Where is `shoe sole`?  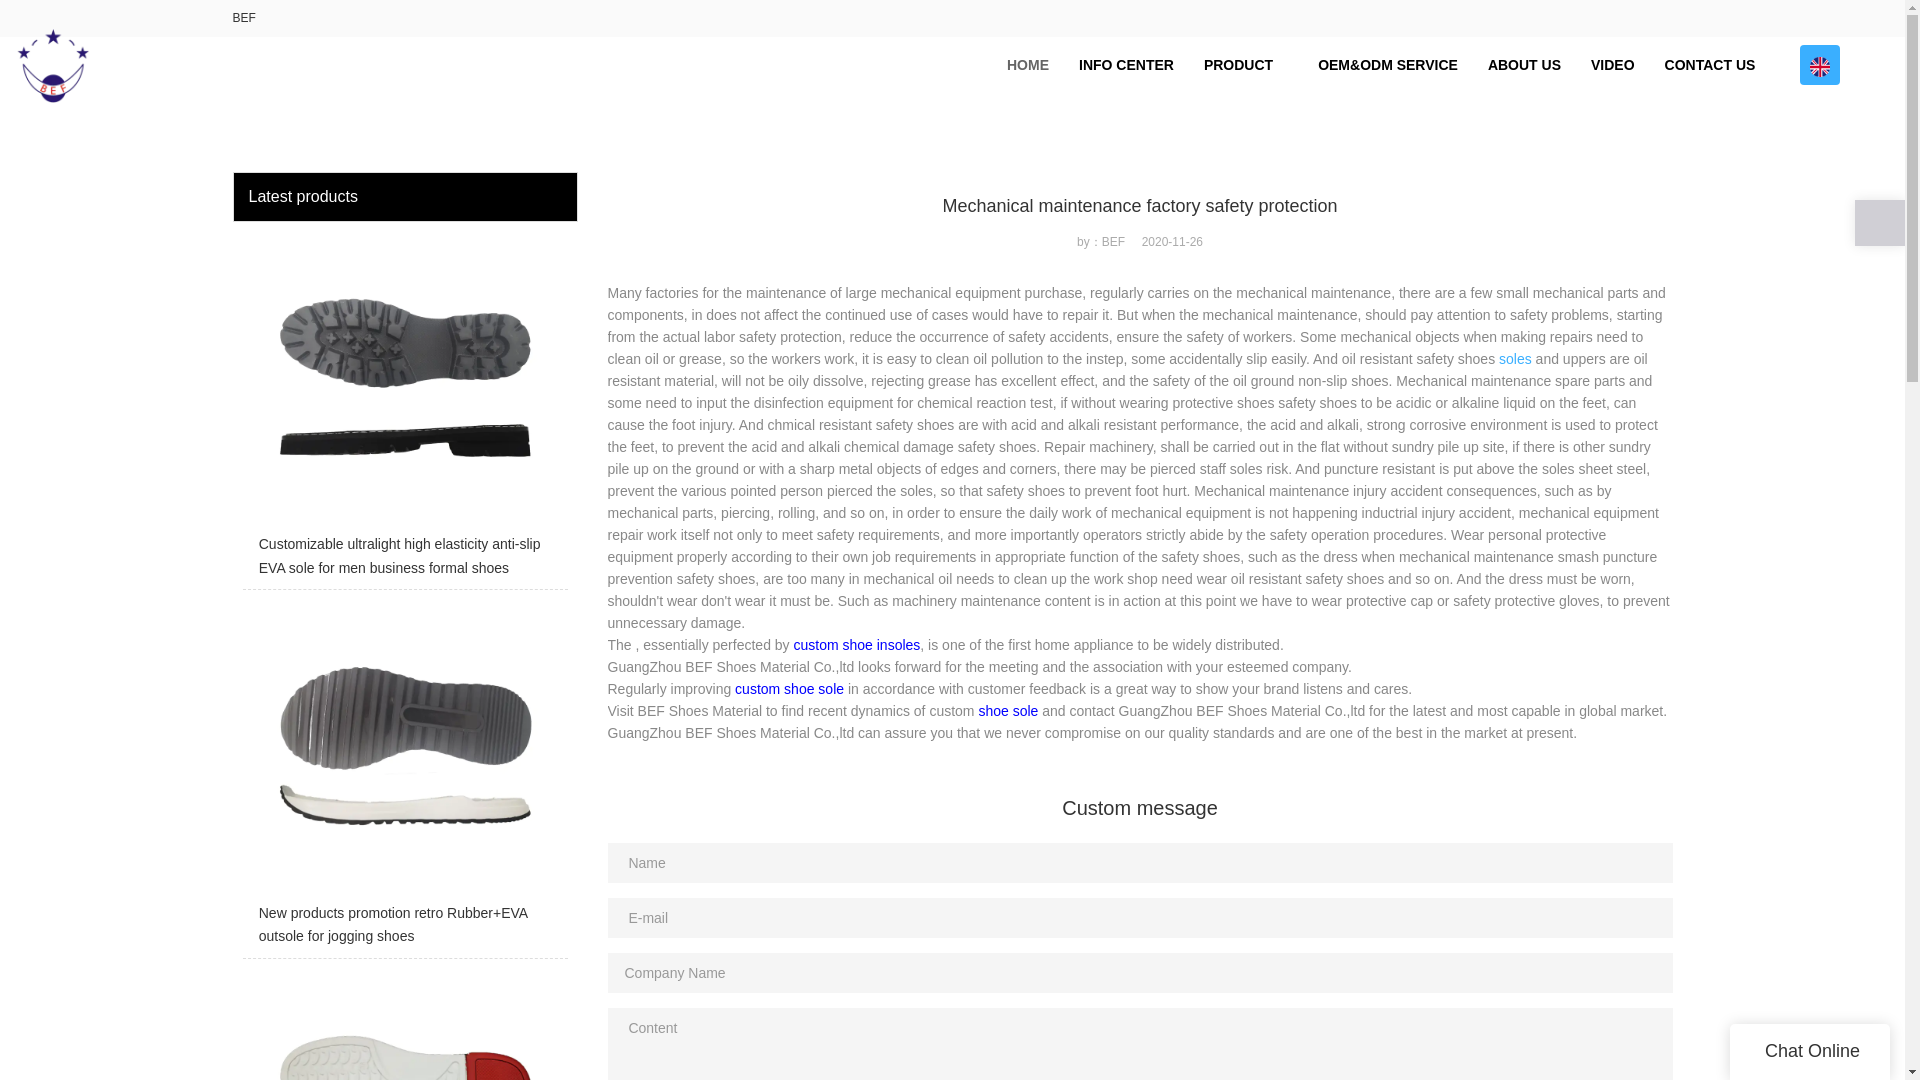
shoe sole is located at coordinates (1008, 711).